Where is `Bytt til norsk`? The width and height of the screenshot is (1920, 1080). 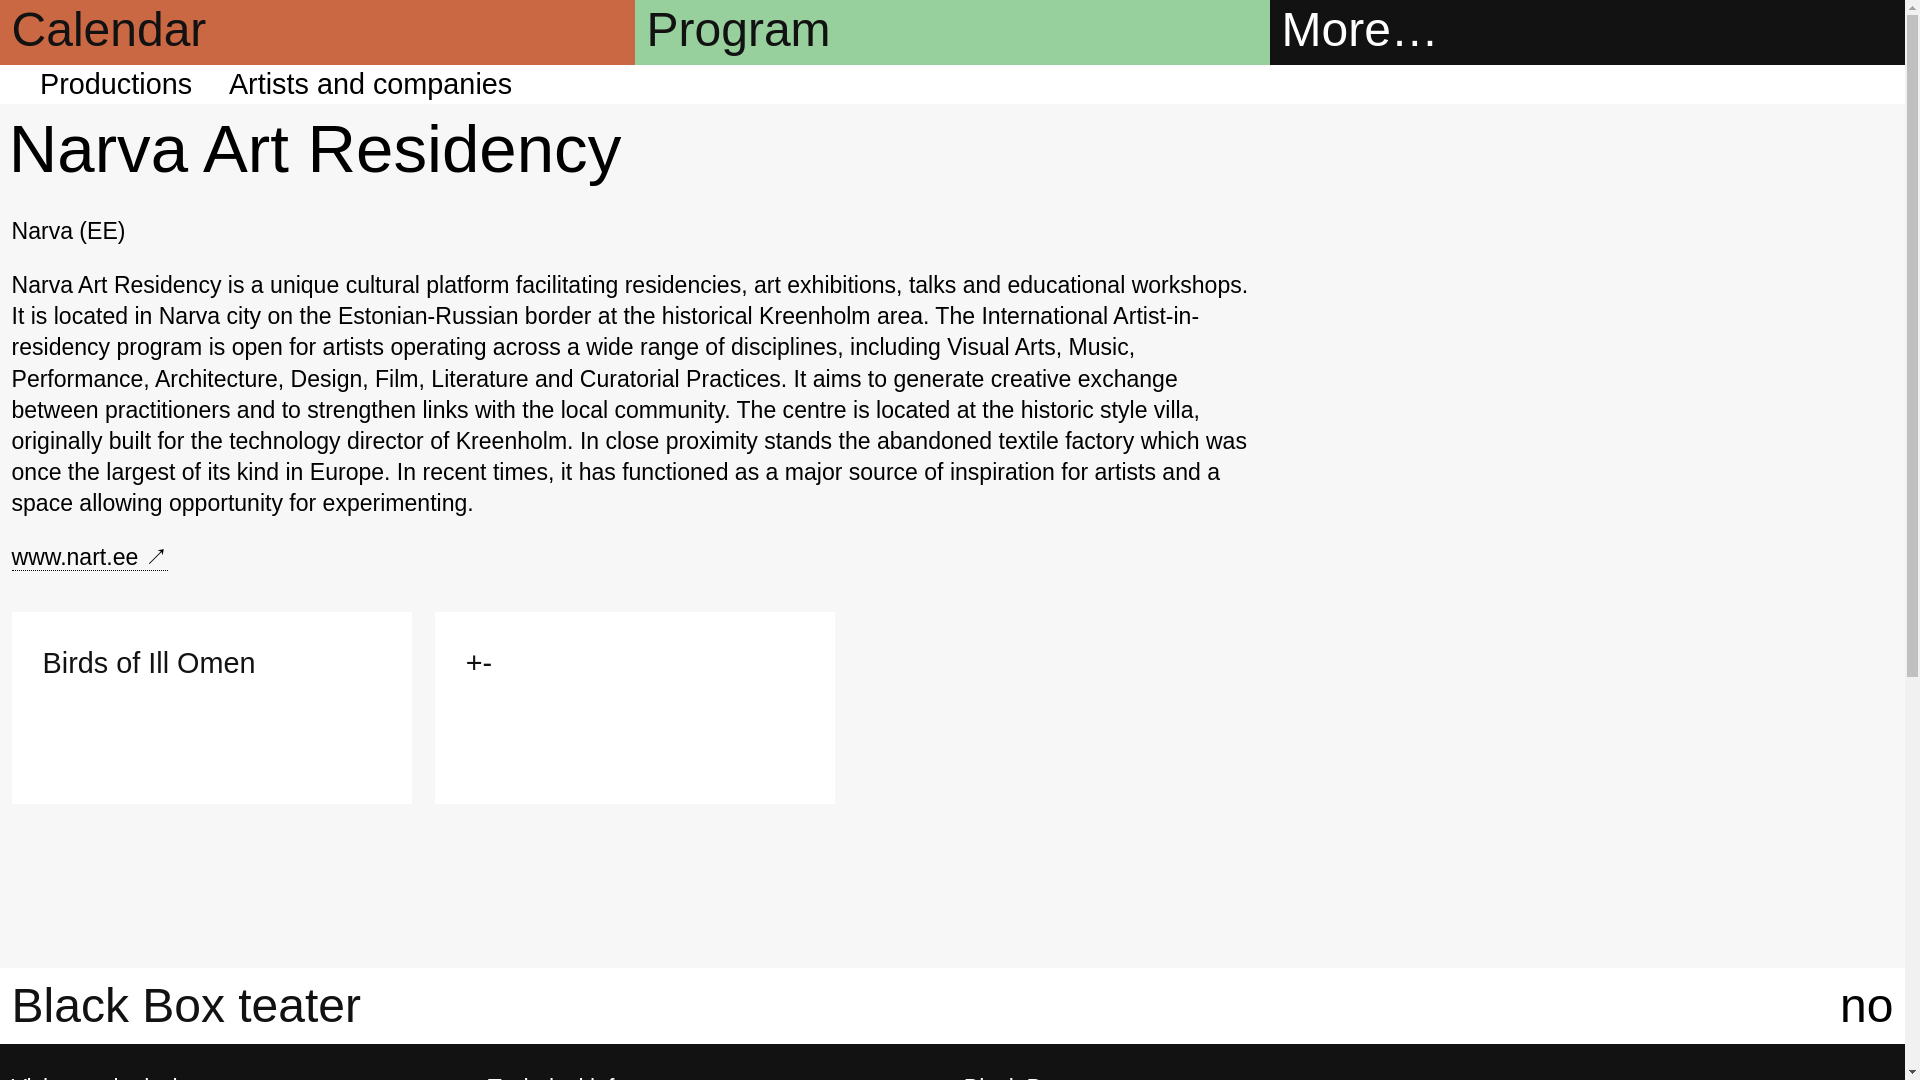 Bytt til norsk is located at coordinates (1866, 1005).